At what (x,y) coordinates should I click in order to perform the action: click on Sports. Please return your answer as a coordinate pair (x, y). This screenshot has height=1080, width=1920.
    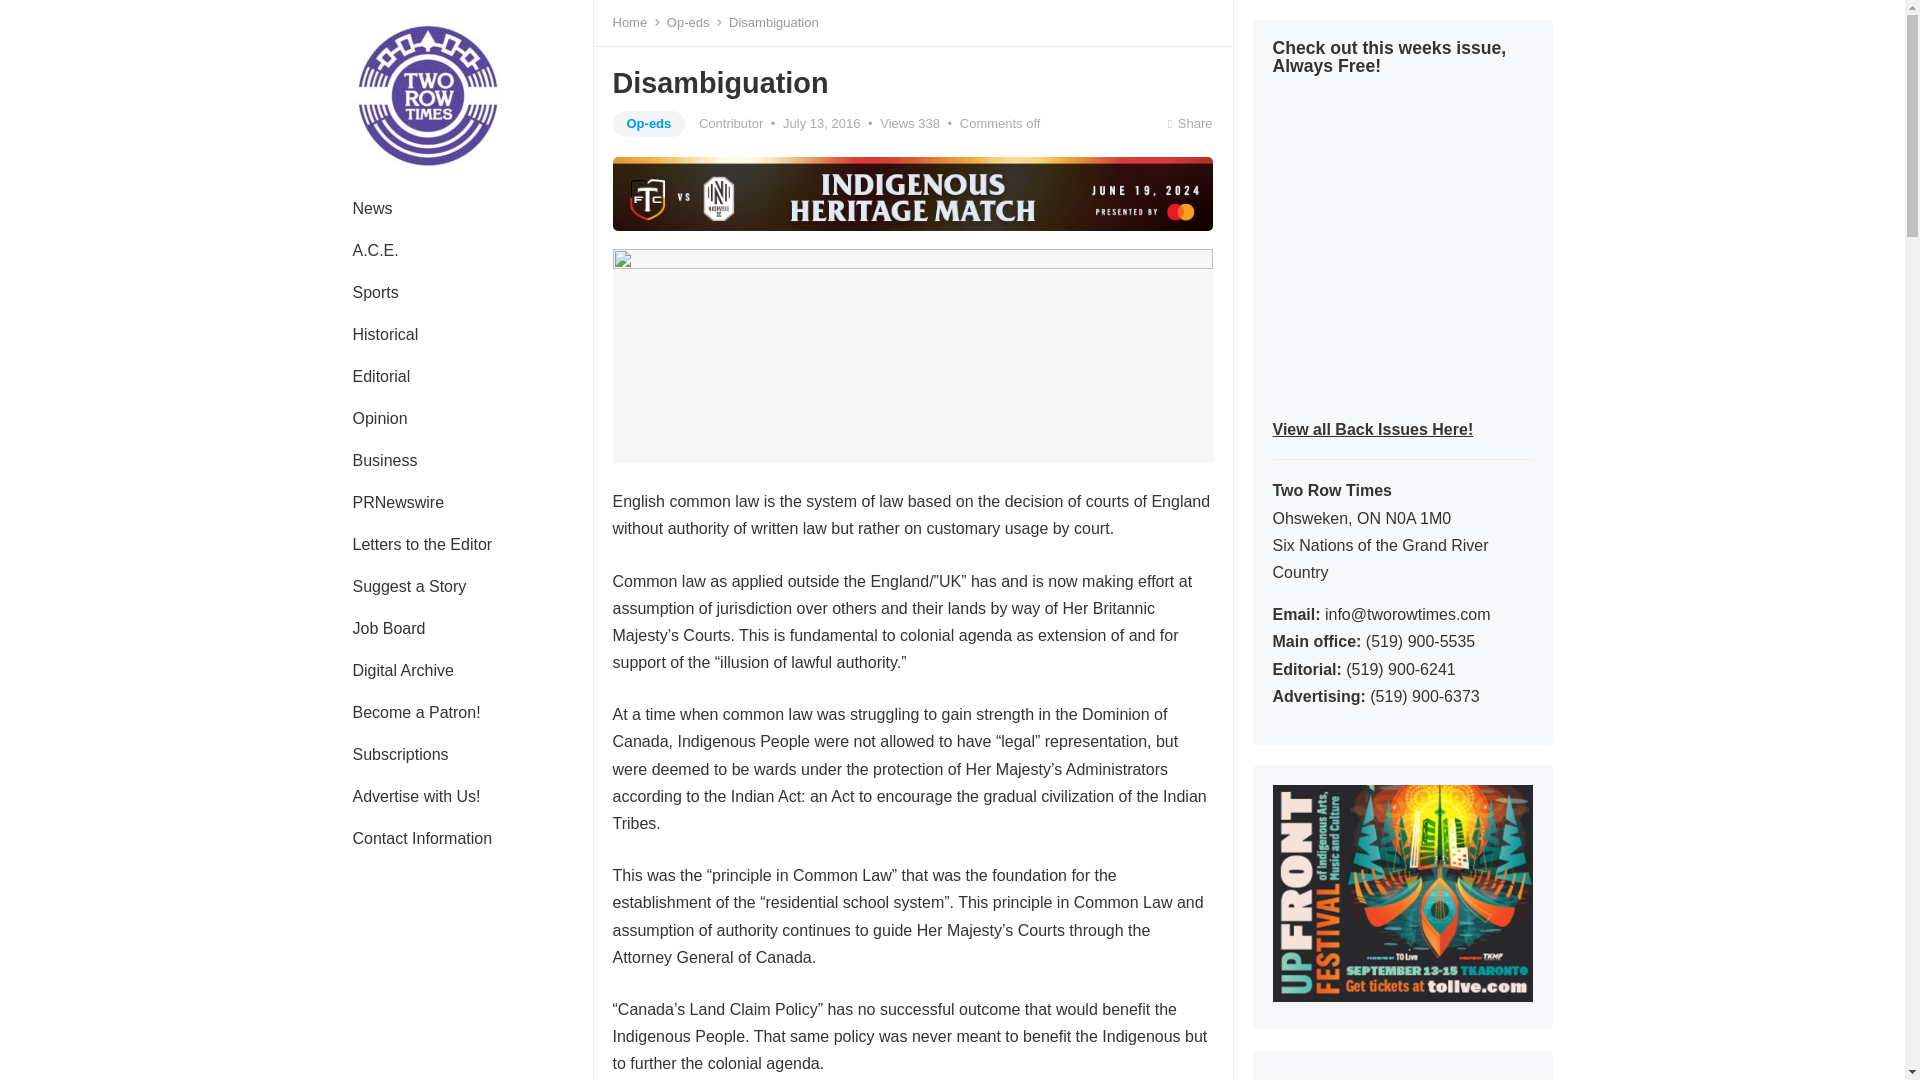
    Looking at the image, I should click on (375, 293).